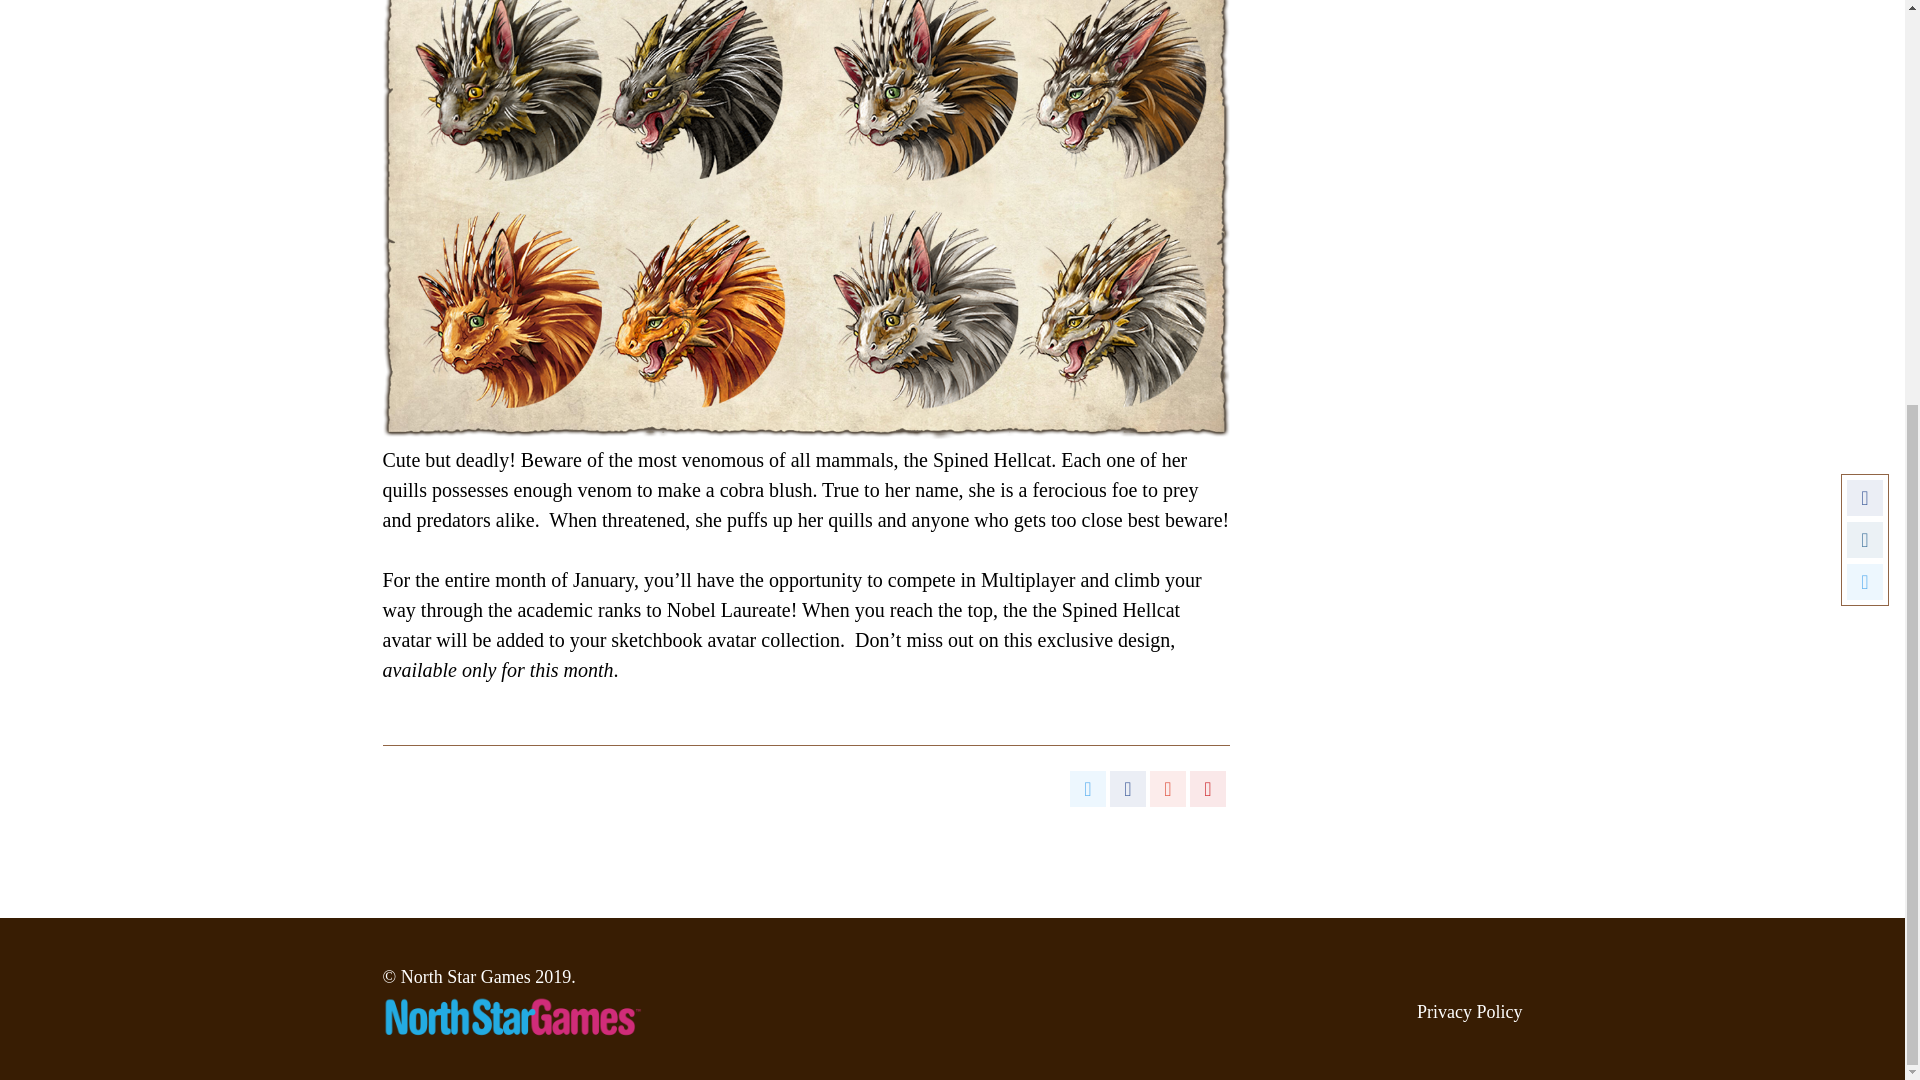 This screenshot has width=1920, height=1080. What do you see at coordinates (1087, 788) in the screenshot?
I see `Twitter` at bounding box center [1087, 788].